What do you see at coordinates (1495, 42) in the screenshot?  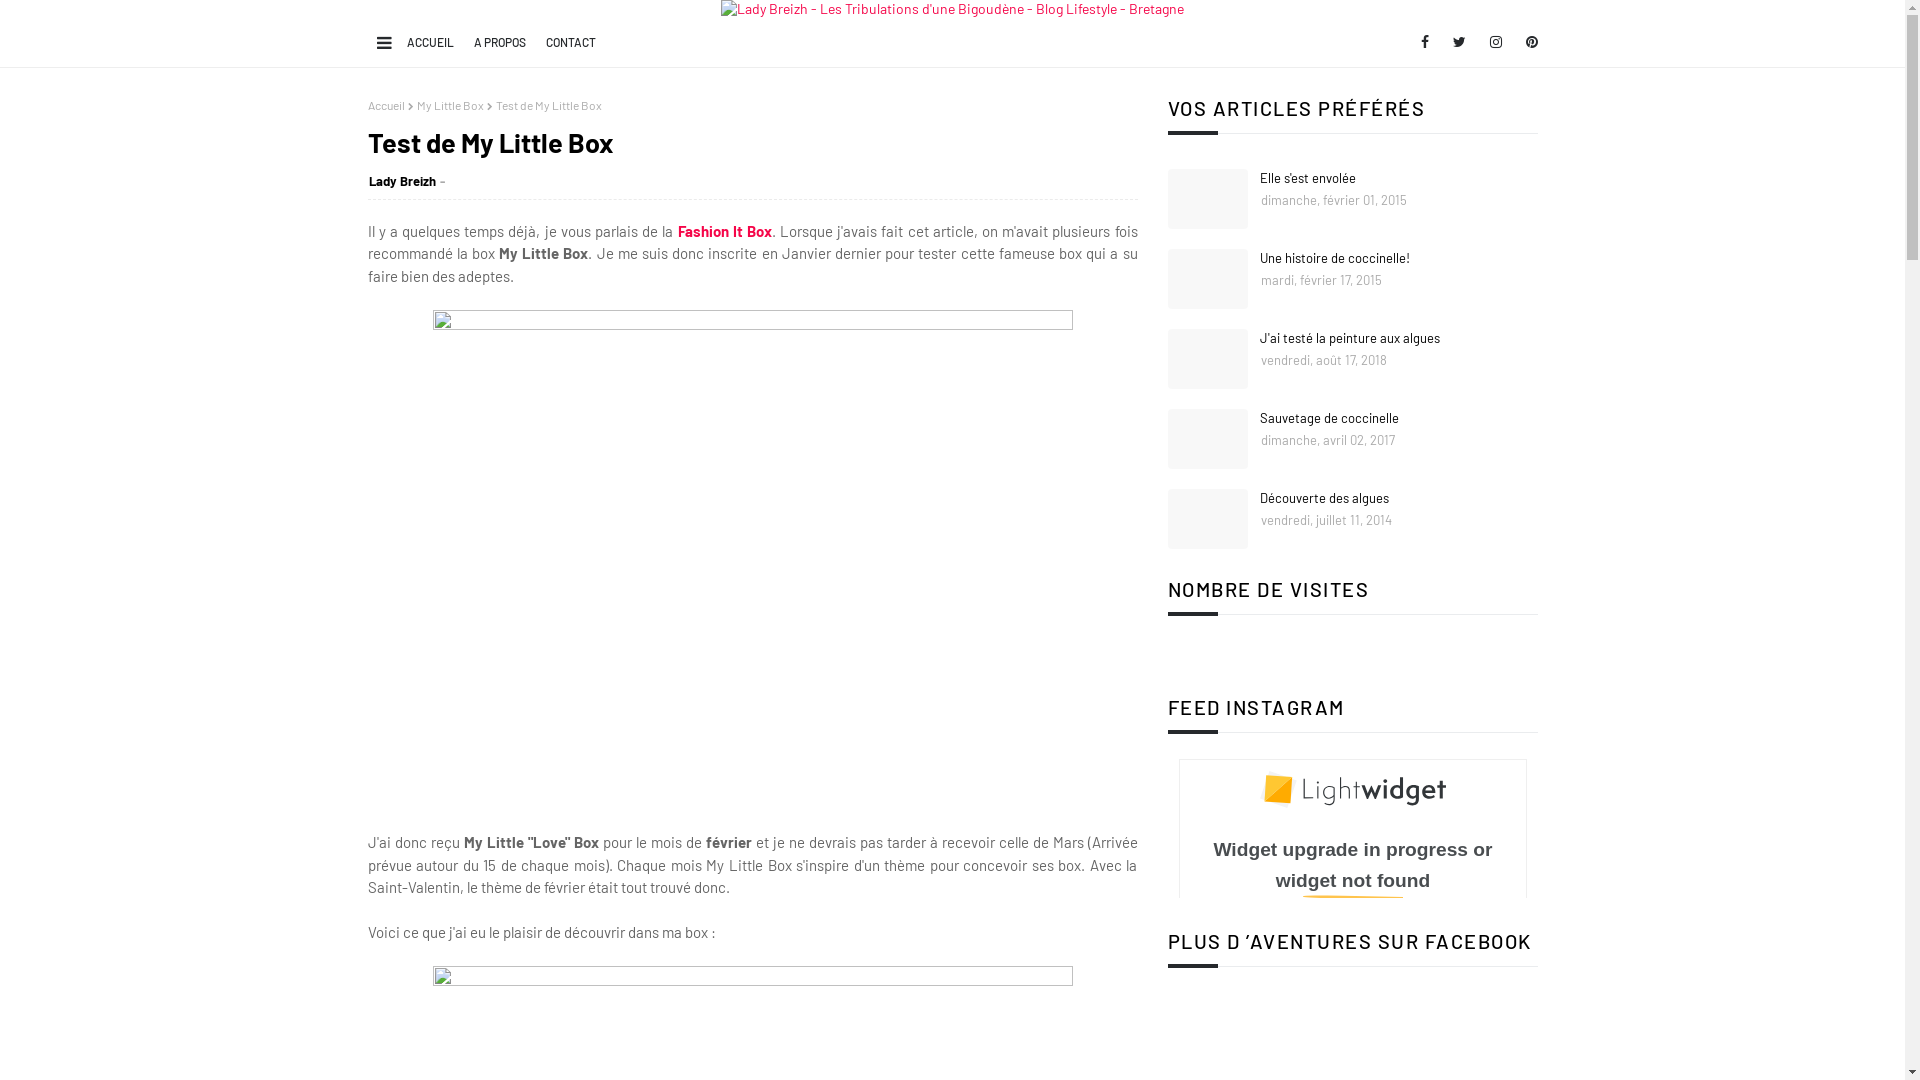 I see `instagram` at bounding box center [1495, 42].